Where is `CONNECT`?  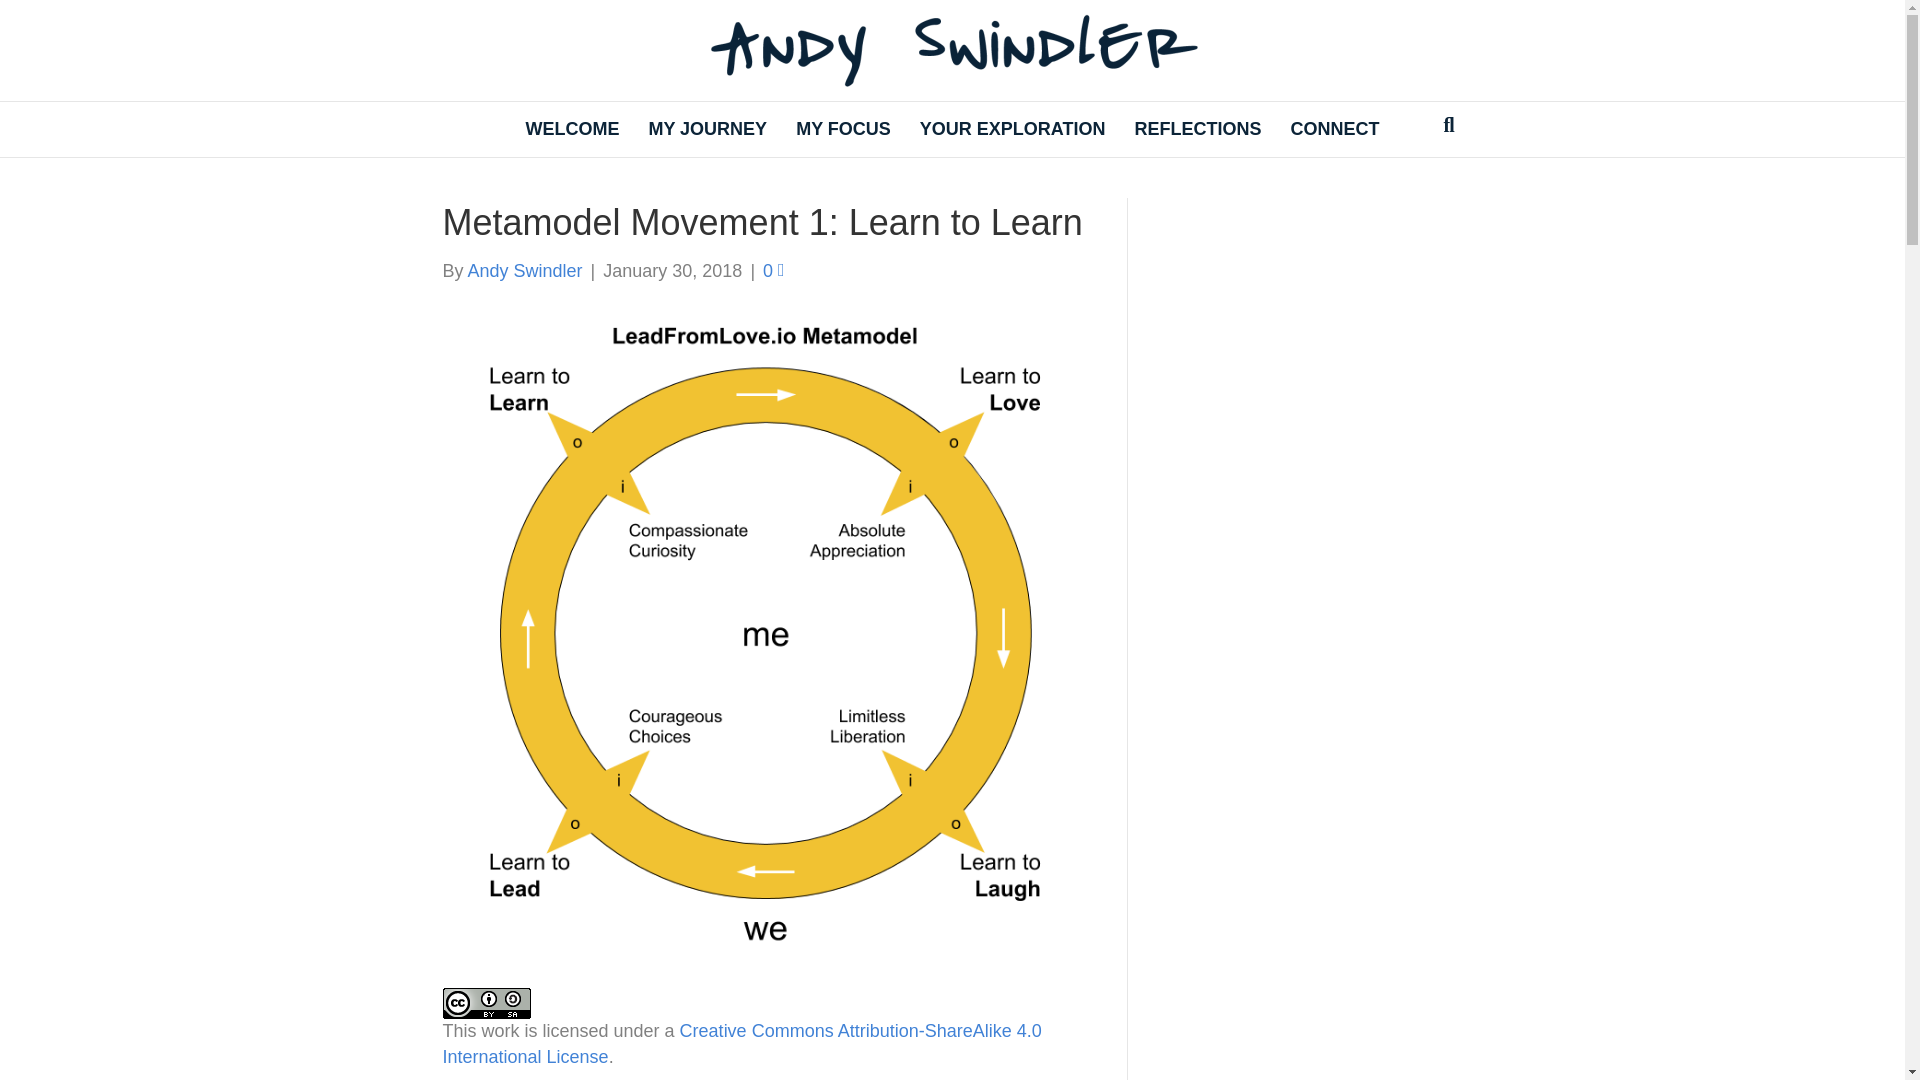 CONNECT is located at coordinates (1335, 128).